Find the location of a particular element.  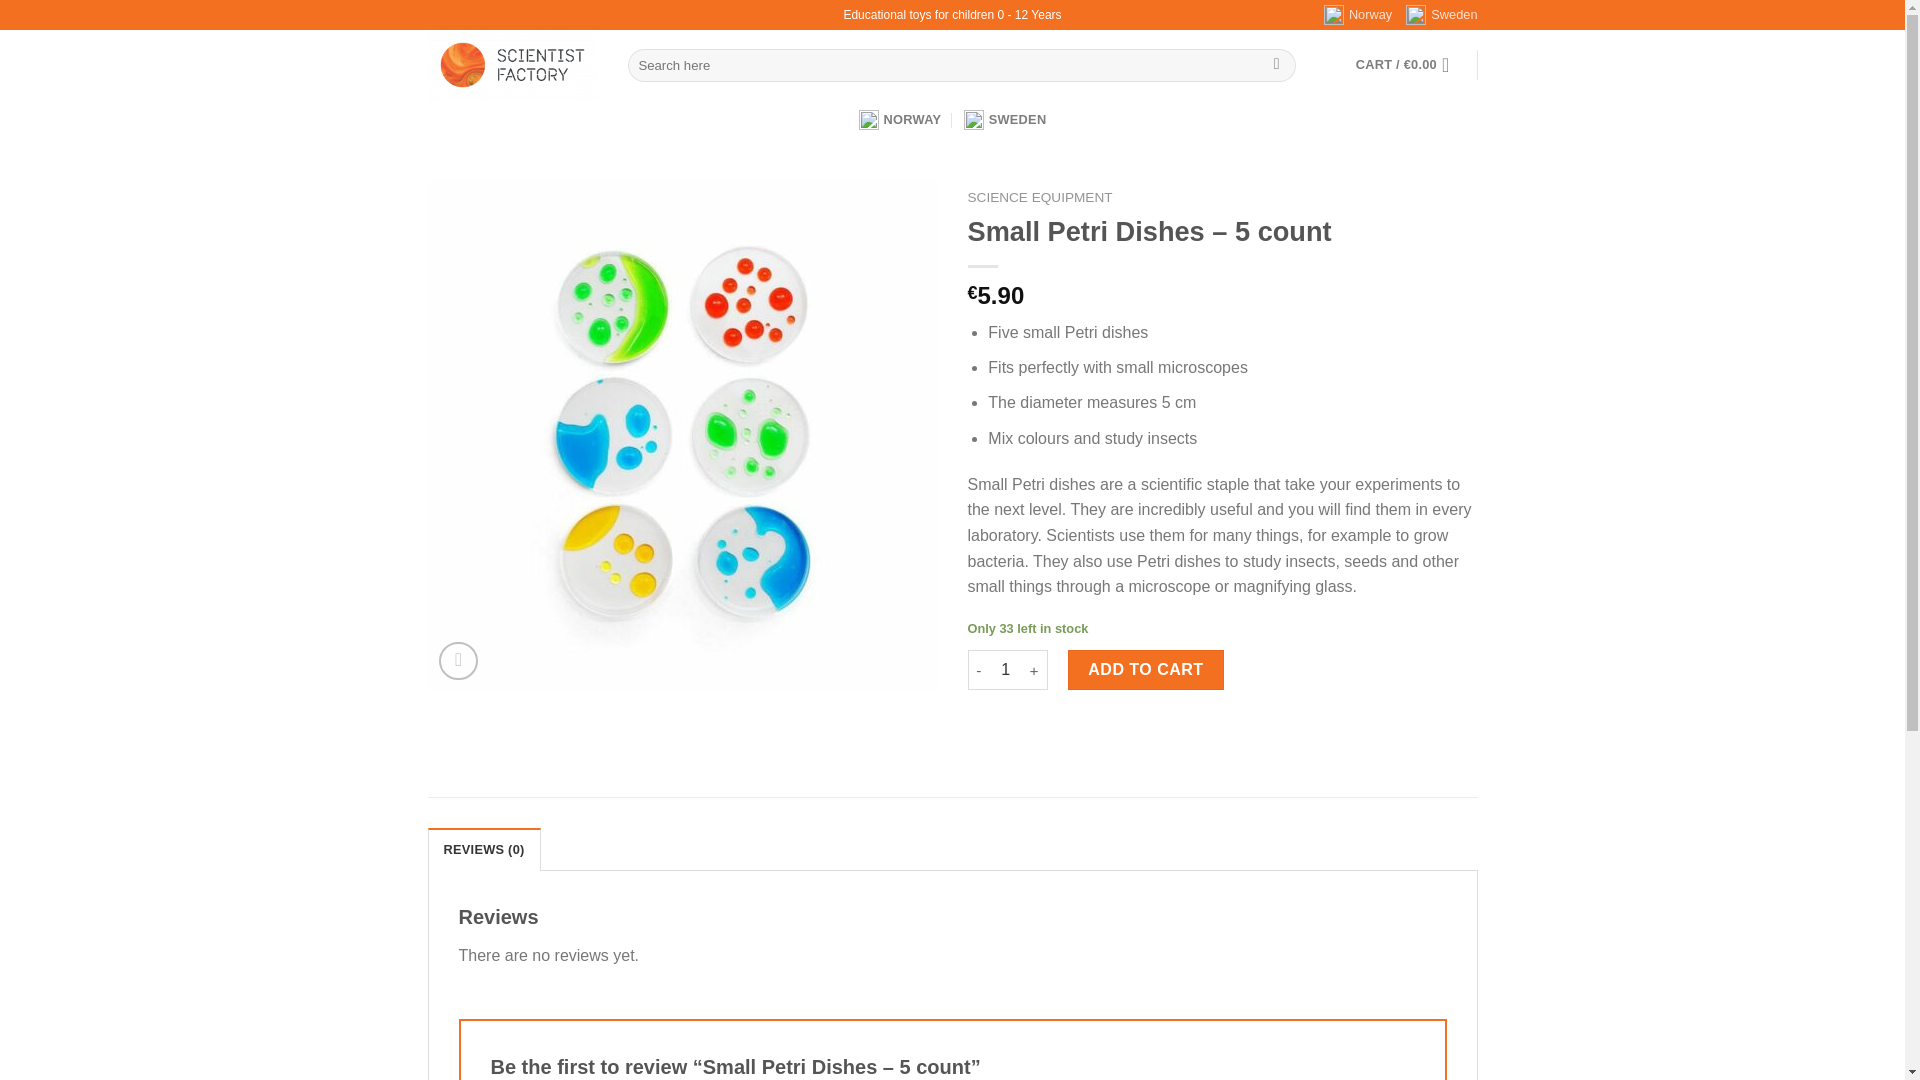

SCIENCE EQUIPMENT is located at coordinates (1040, 198).